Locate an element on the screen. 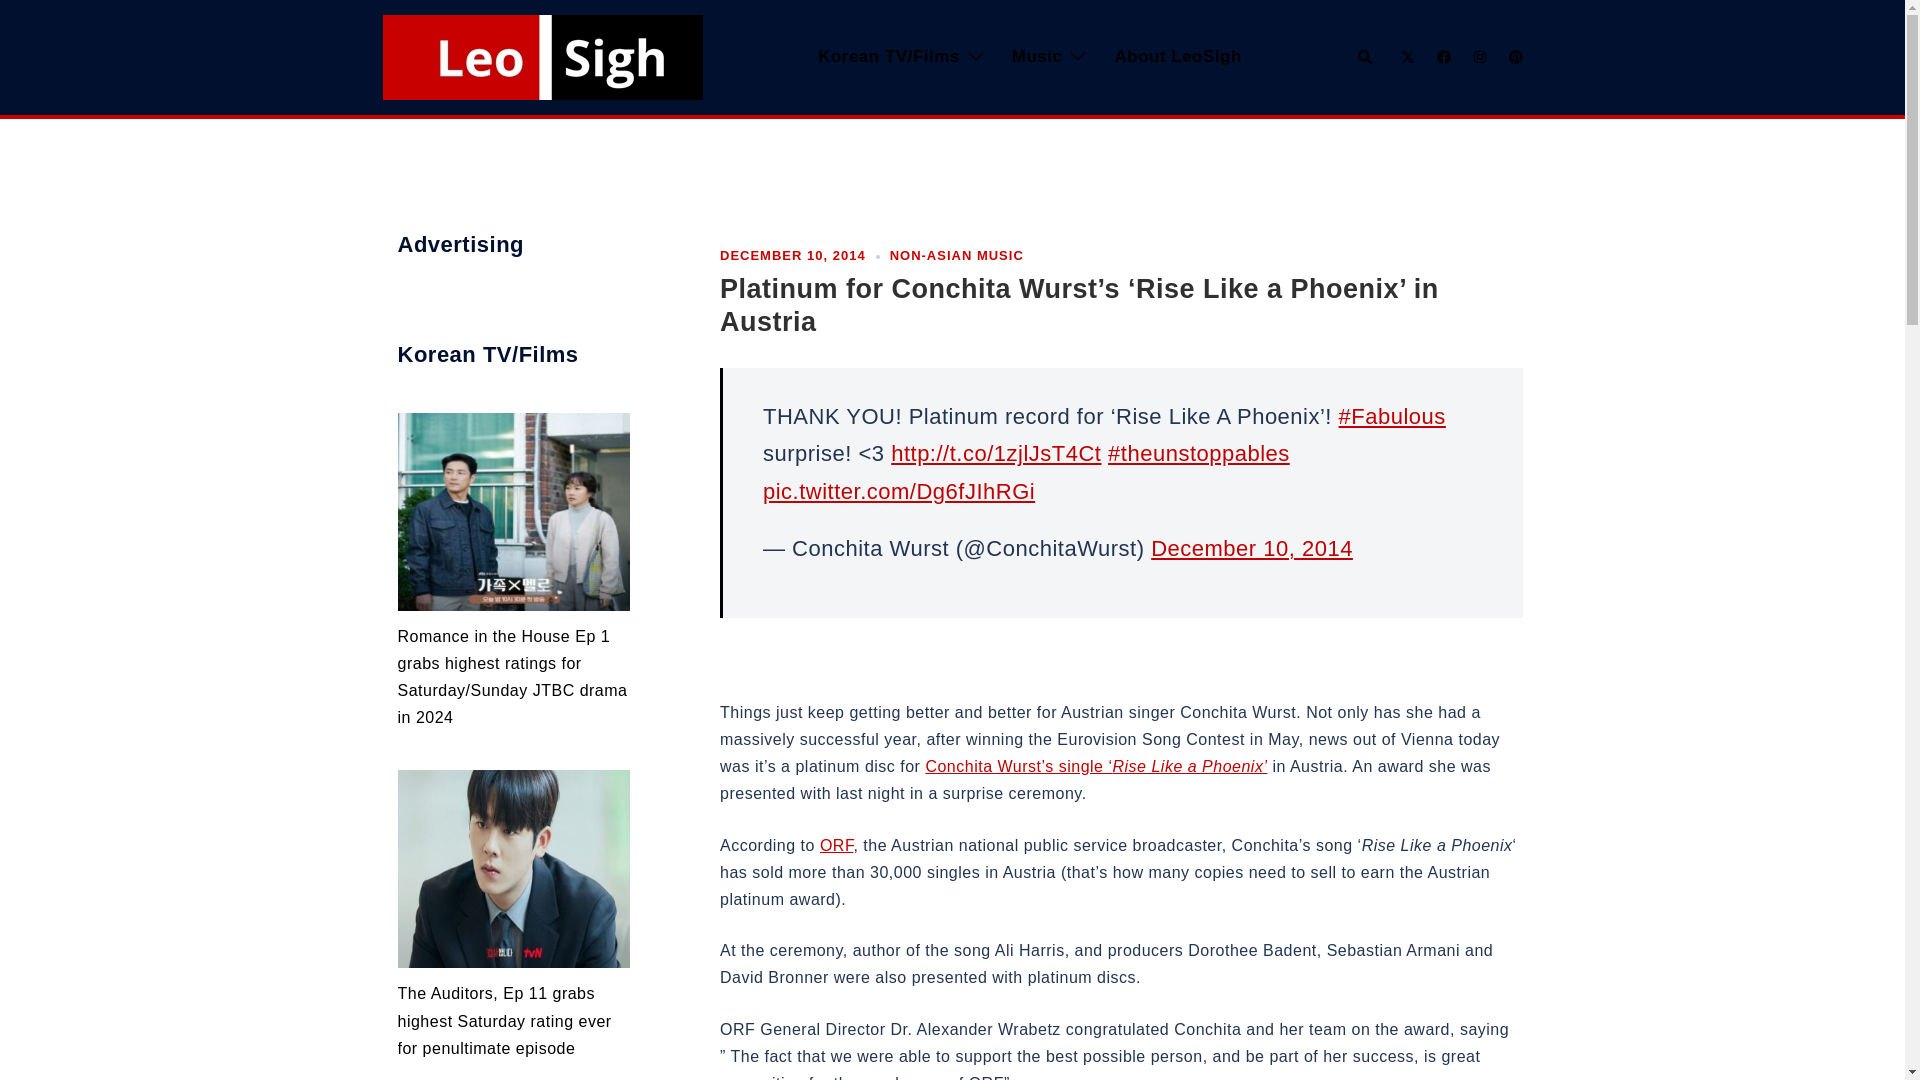 The width and height of the screenshot is (1920, 1080). Music is located at coordinates (1037, 58).